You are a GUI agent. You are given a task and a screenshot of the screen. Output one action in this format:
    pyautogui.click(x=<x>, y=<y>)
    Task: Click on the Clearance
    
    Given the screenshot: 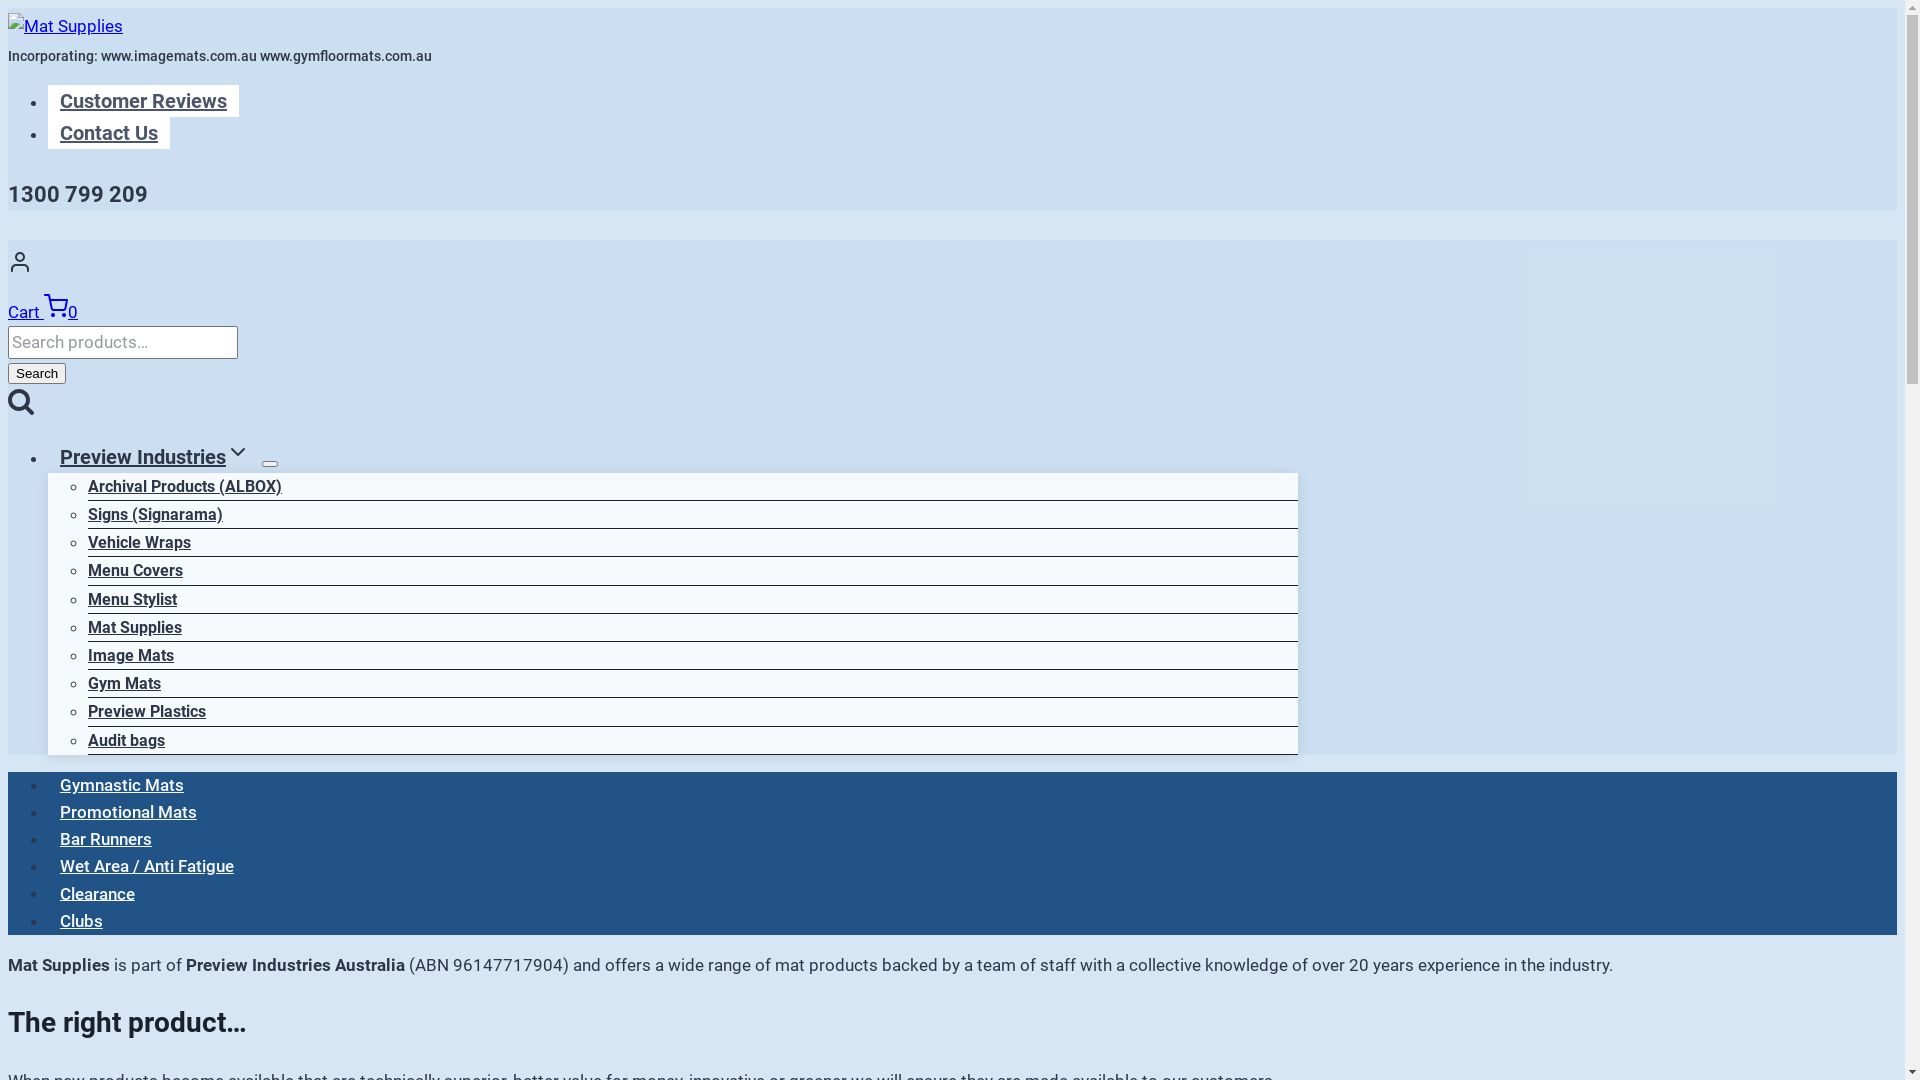 What is the action you would take?
    pyautogui.click(x=98, y=894)
    